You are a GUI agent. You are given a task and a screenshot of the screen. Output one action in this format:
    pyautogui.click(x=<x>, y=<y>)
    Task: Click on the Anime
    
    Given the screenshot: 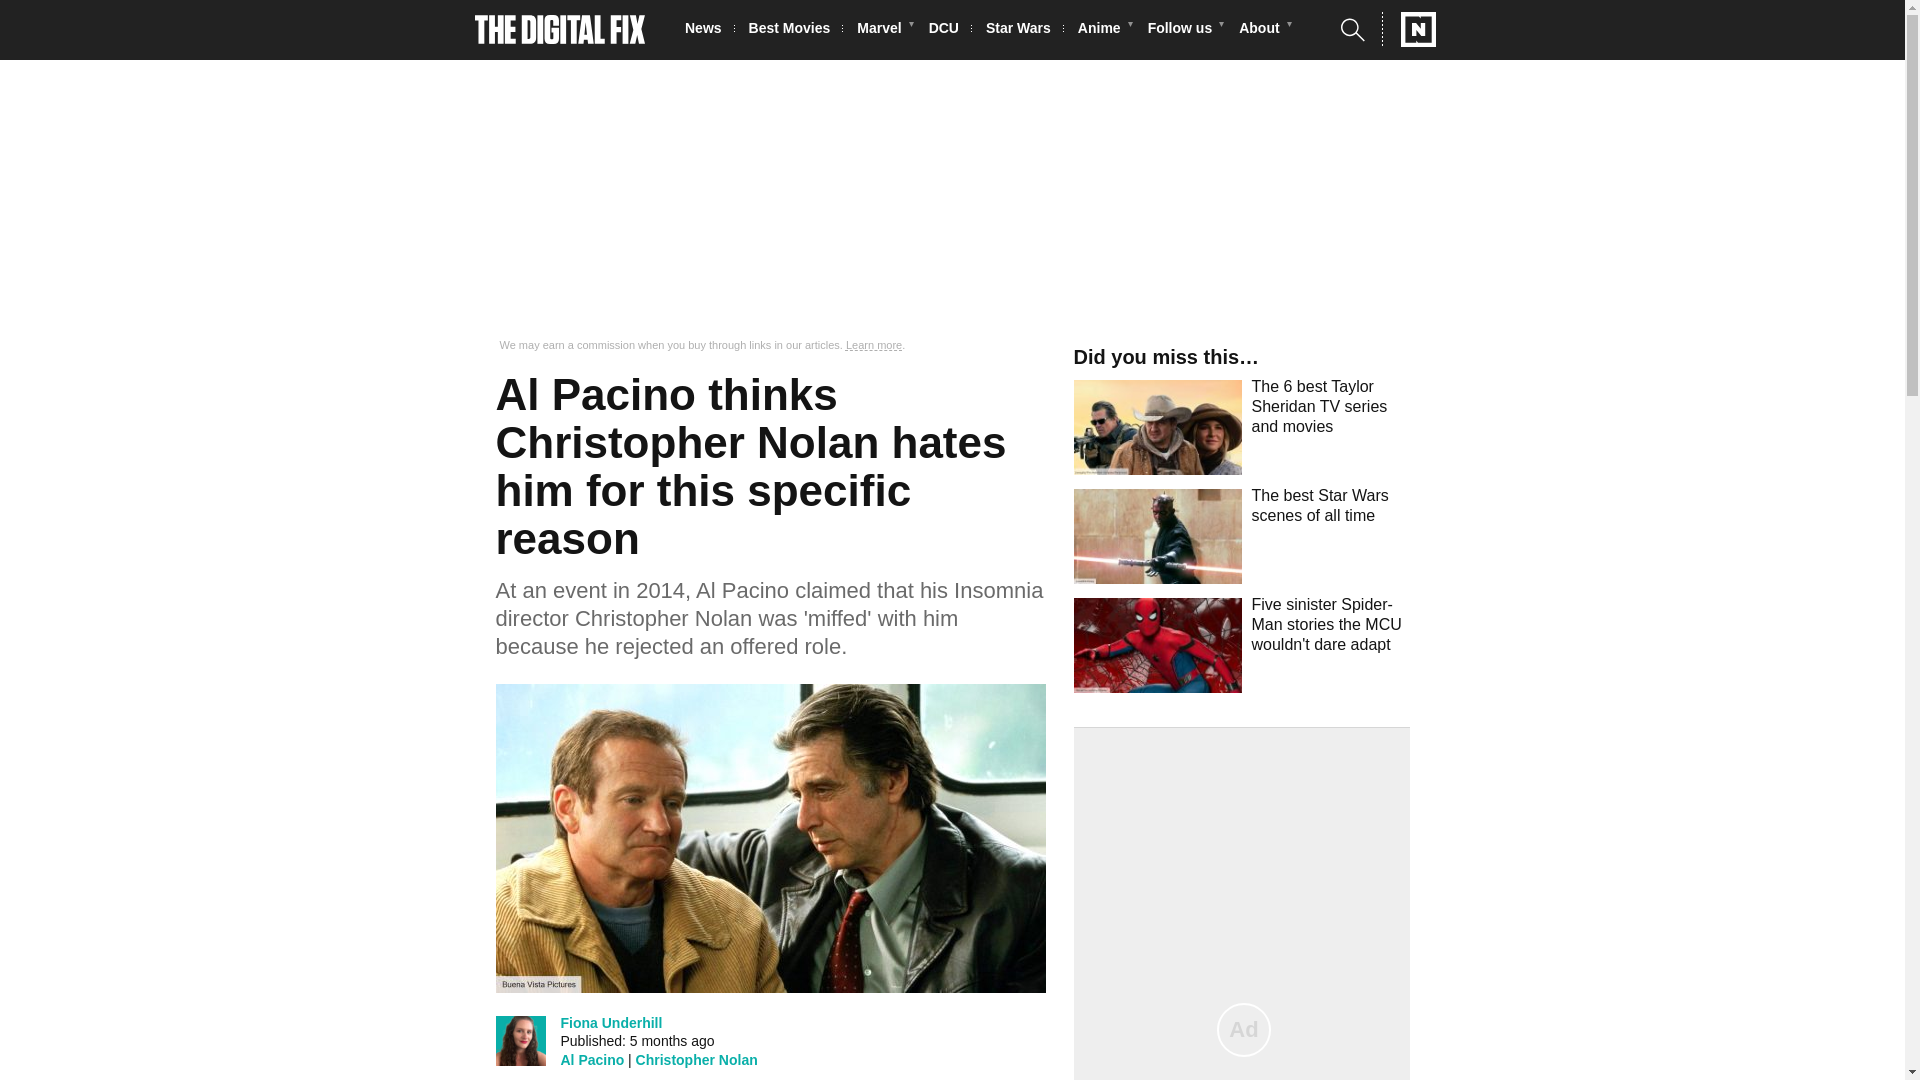 What is the action you would take?
    pyautogui.click(x=1104, y=30)
    